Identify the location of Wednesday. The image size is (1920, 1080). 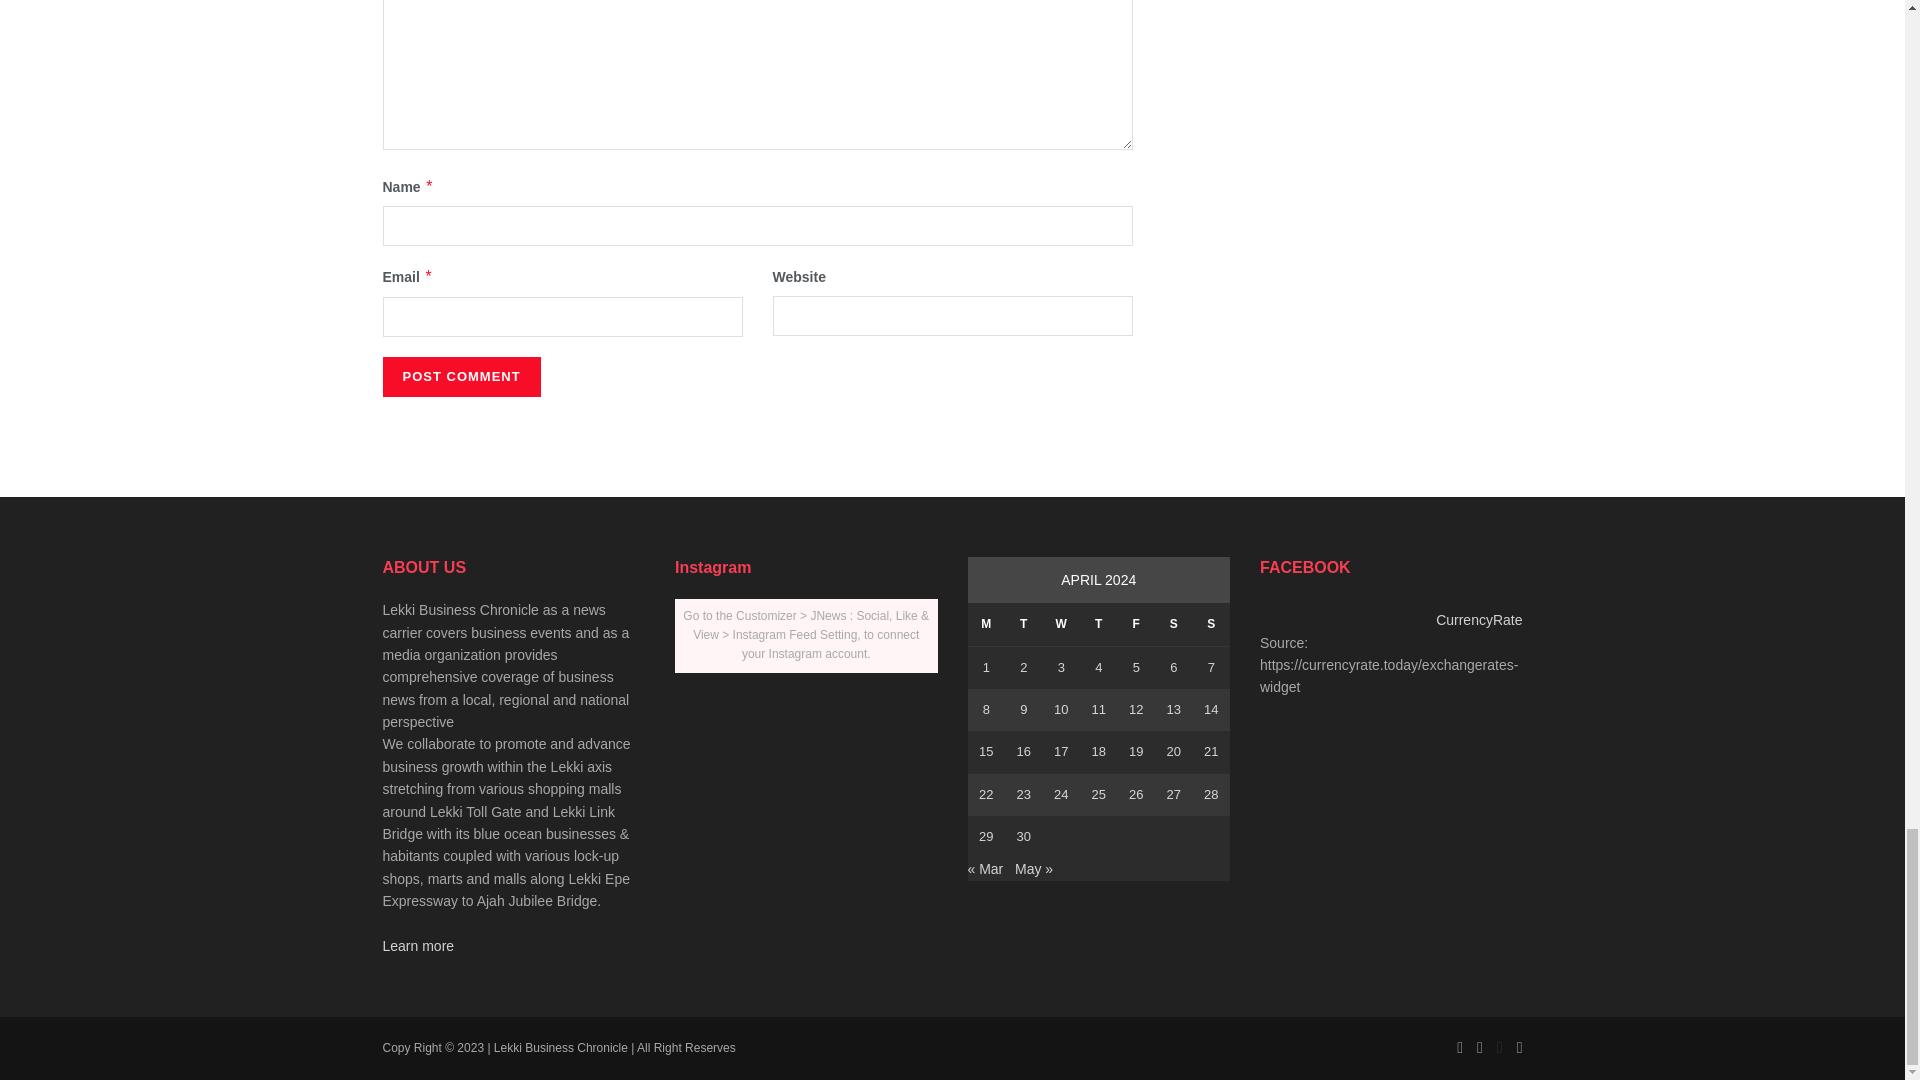
(1060, 624).